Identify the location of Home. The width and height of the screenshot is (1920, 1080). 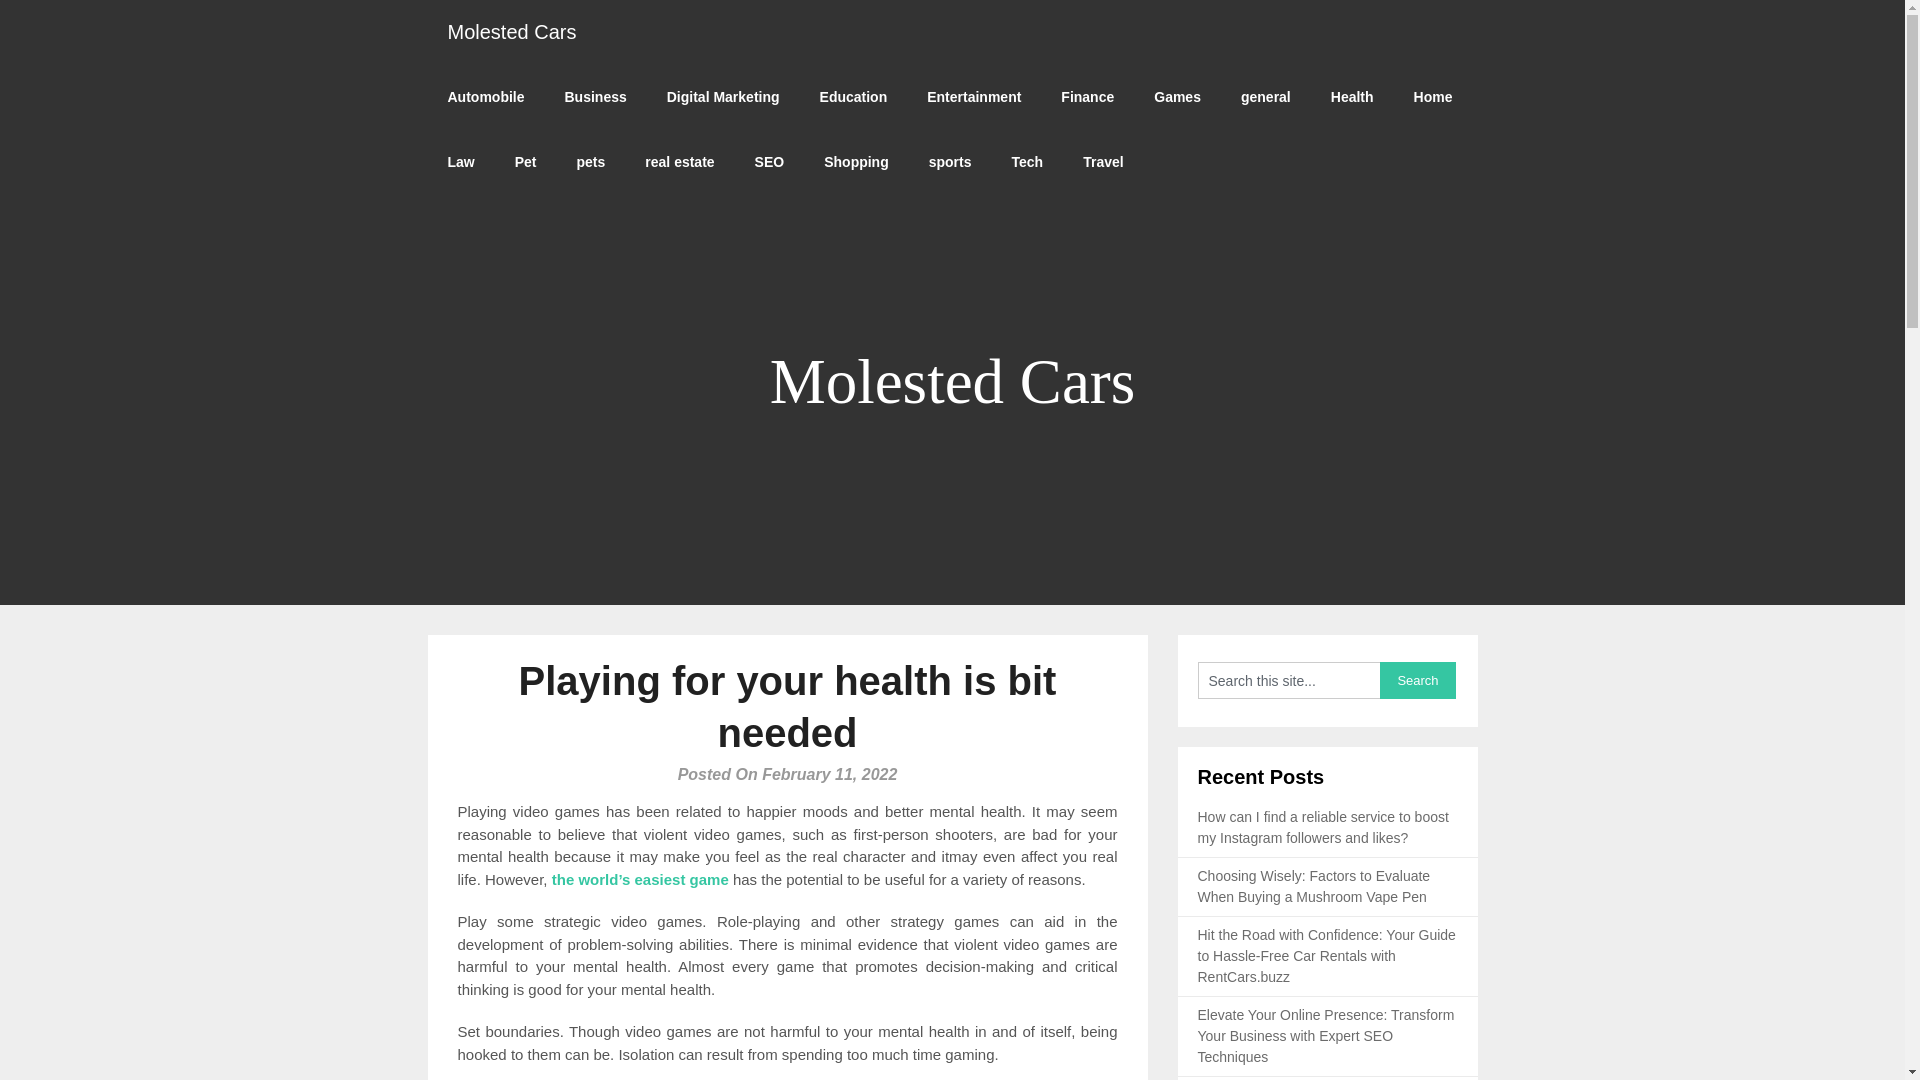
(1432, 96).